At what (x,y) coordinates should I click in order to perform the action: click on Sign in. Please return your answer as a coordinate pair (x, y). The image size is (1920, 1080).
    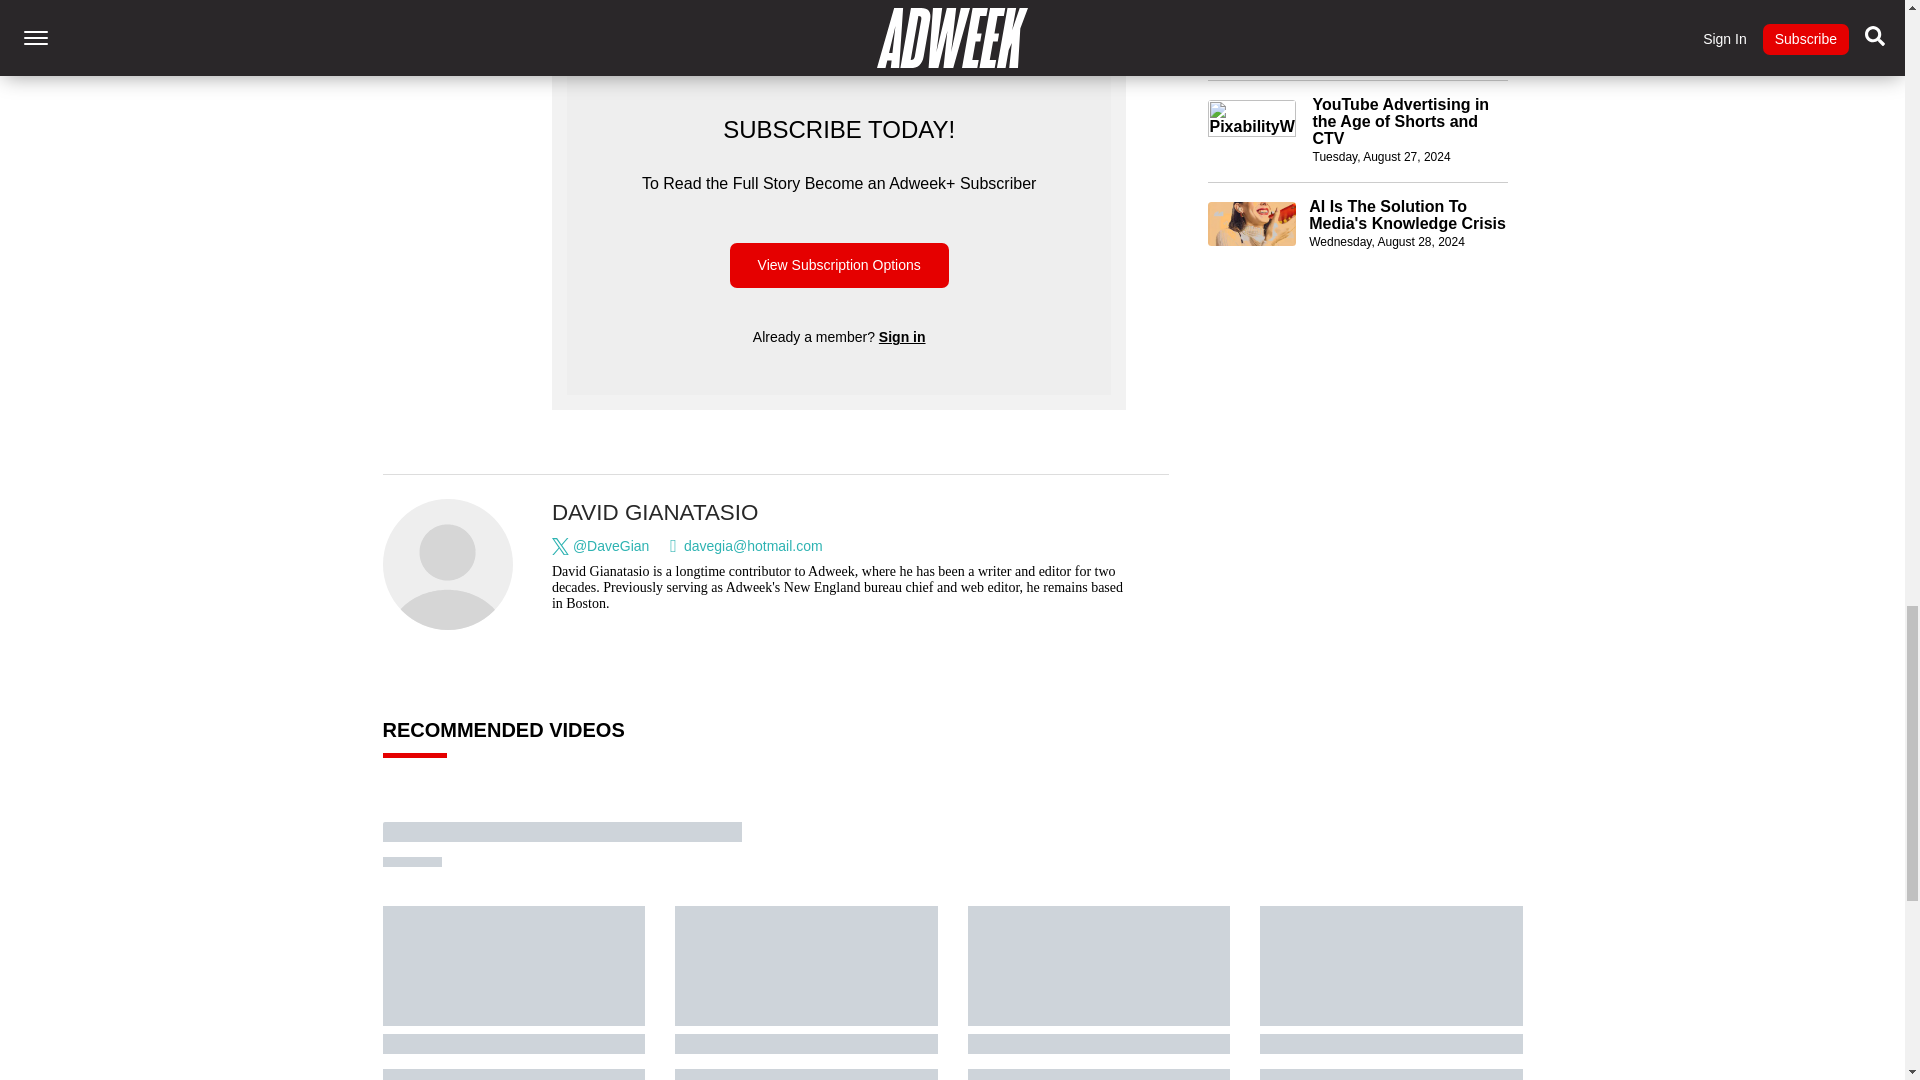
    Looking at the image, I should click on (902, 336).